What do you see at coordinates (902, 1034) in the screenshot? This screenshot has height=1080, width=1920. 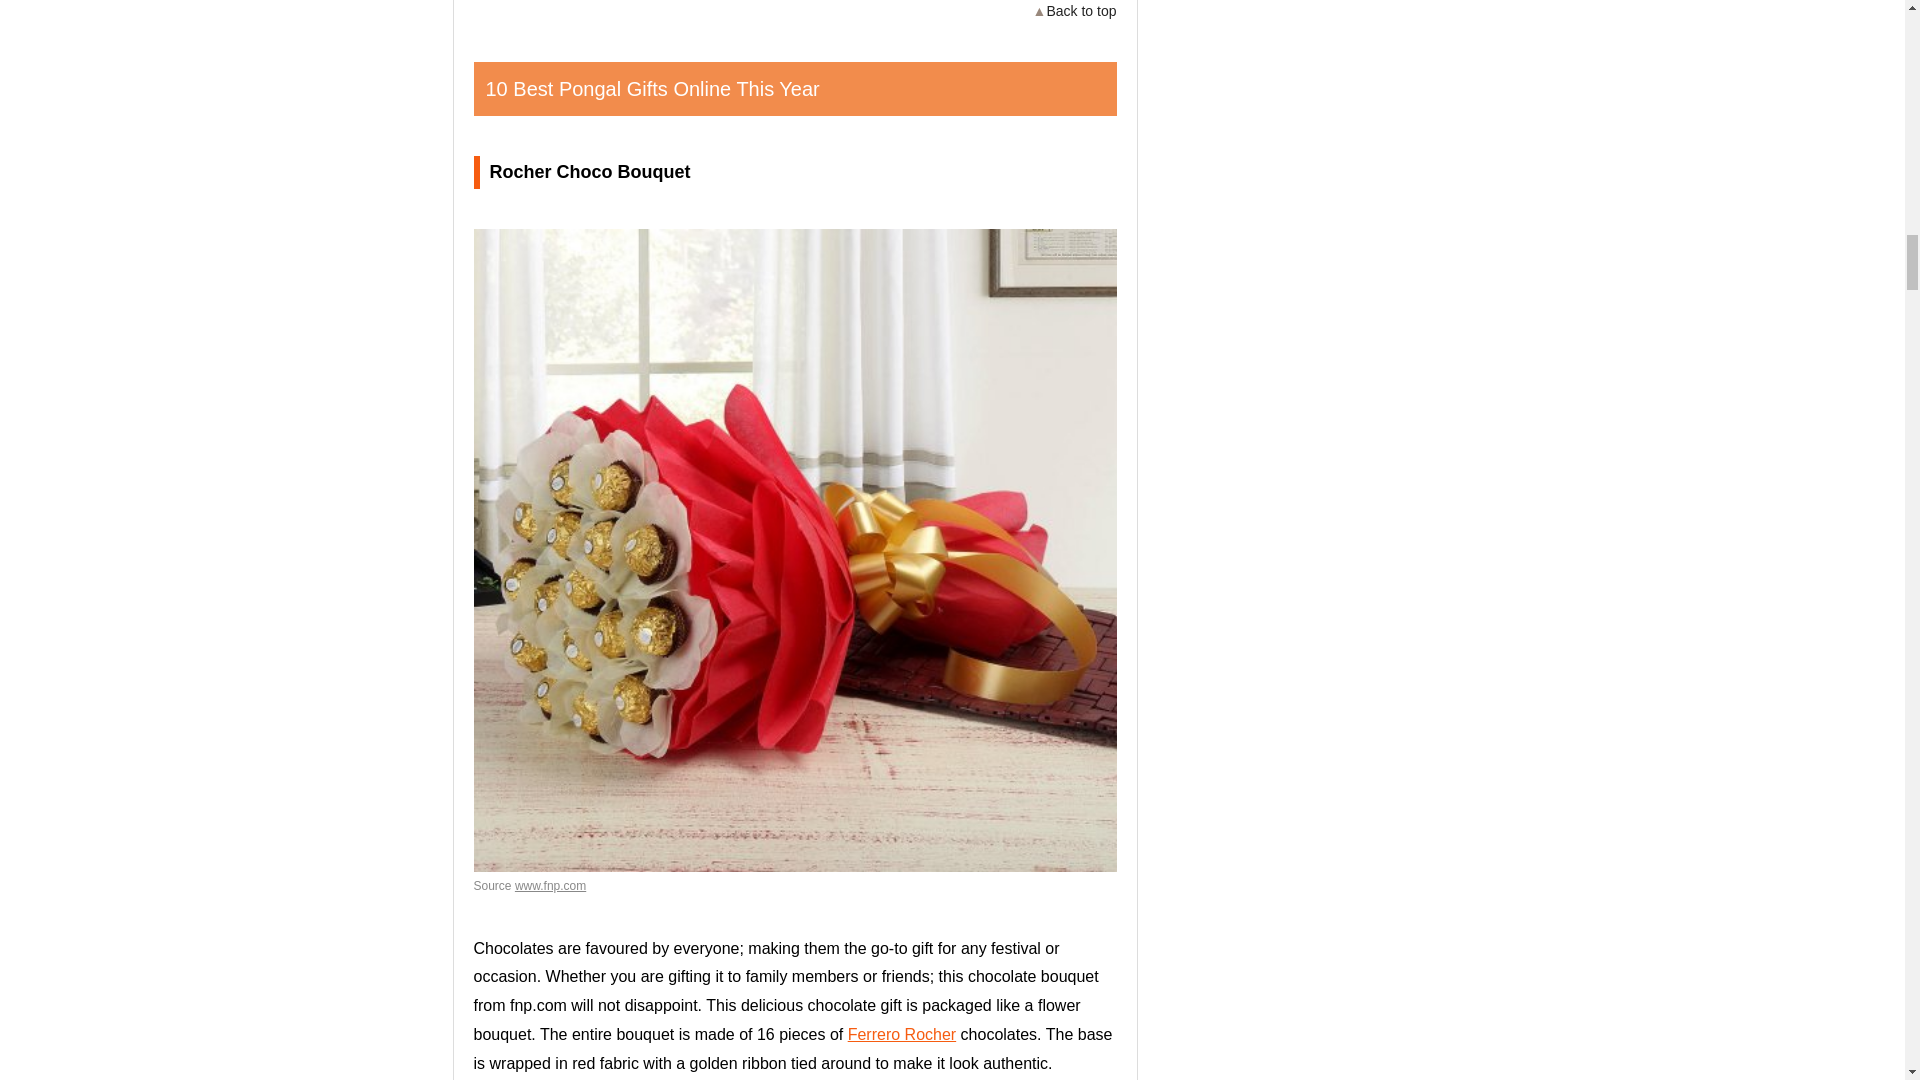 I see `Ferrero Rocher` at bounding box center [902, 1034].